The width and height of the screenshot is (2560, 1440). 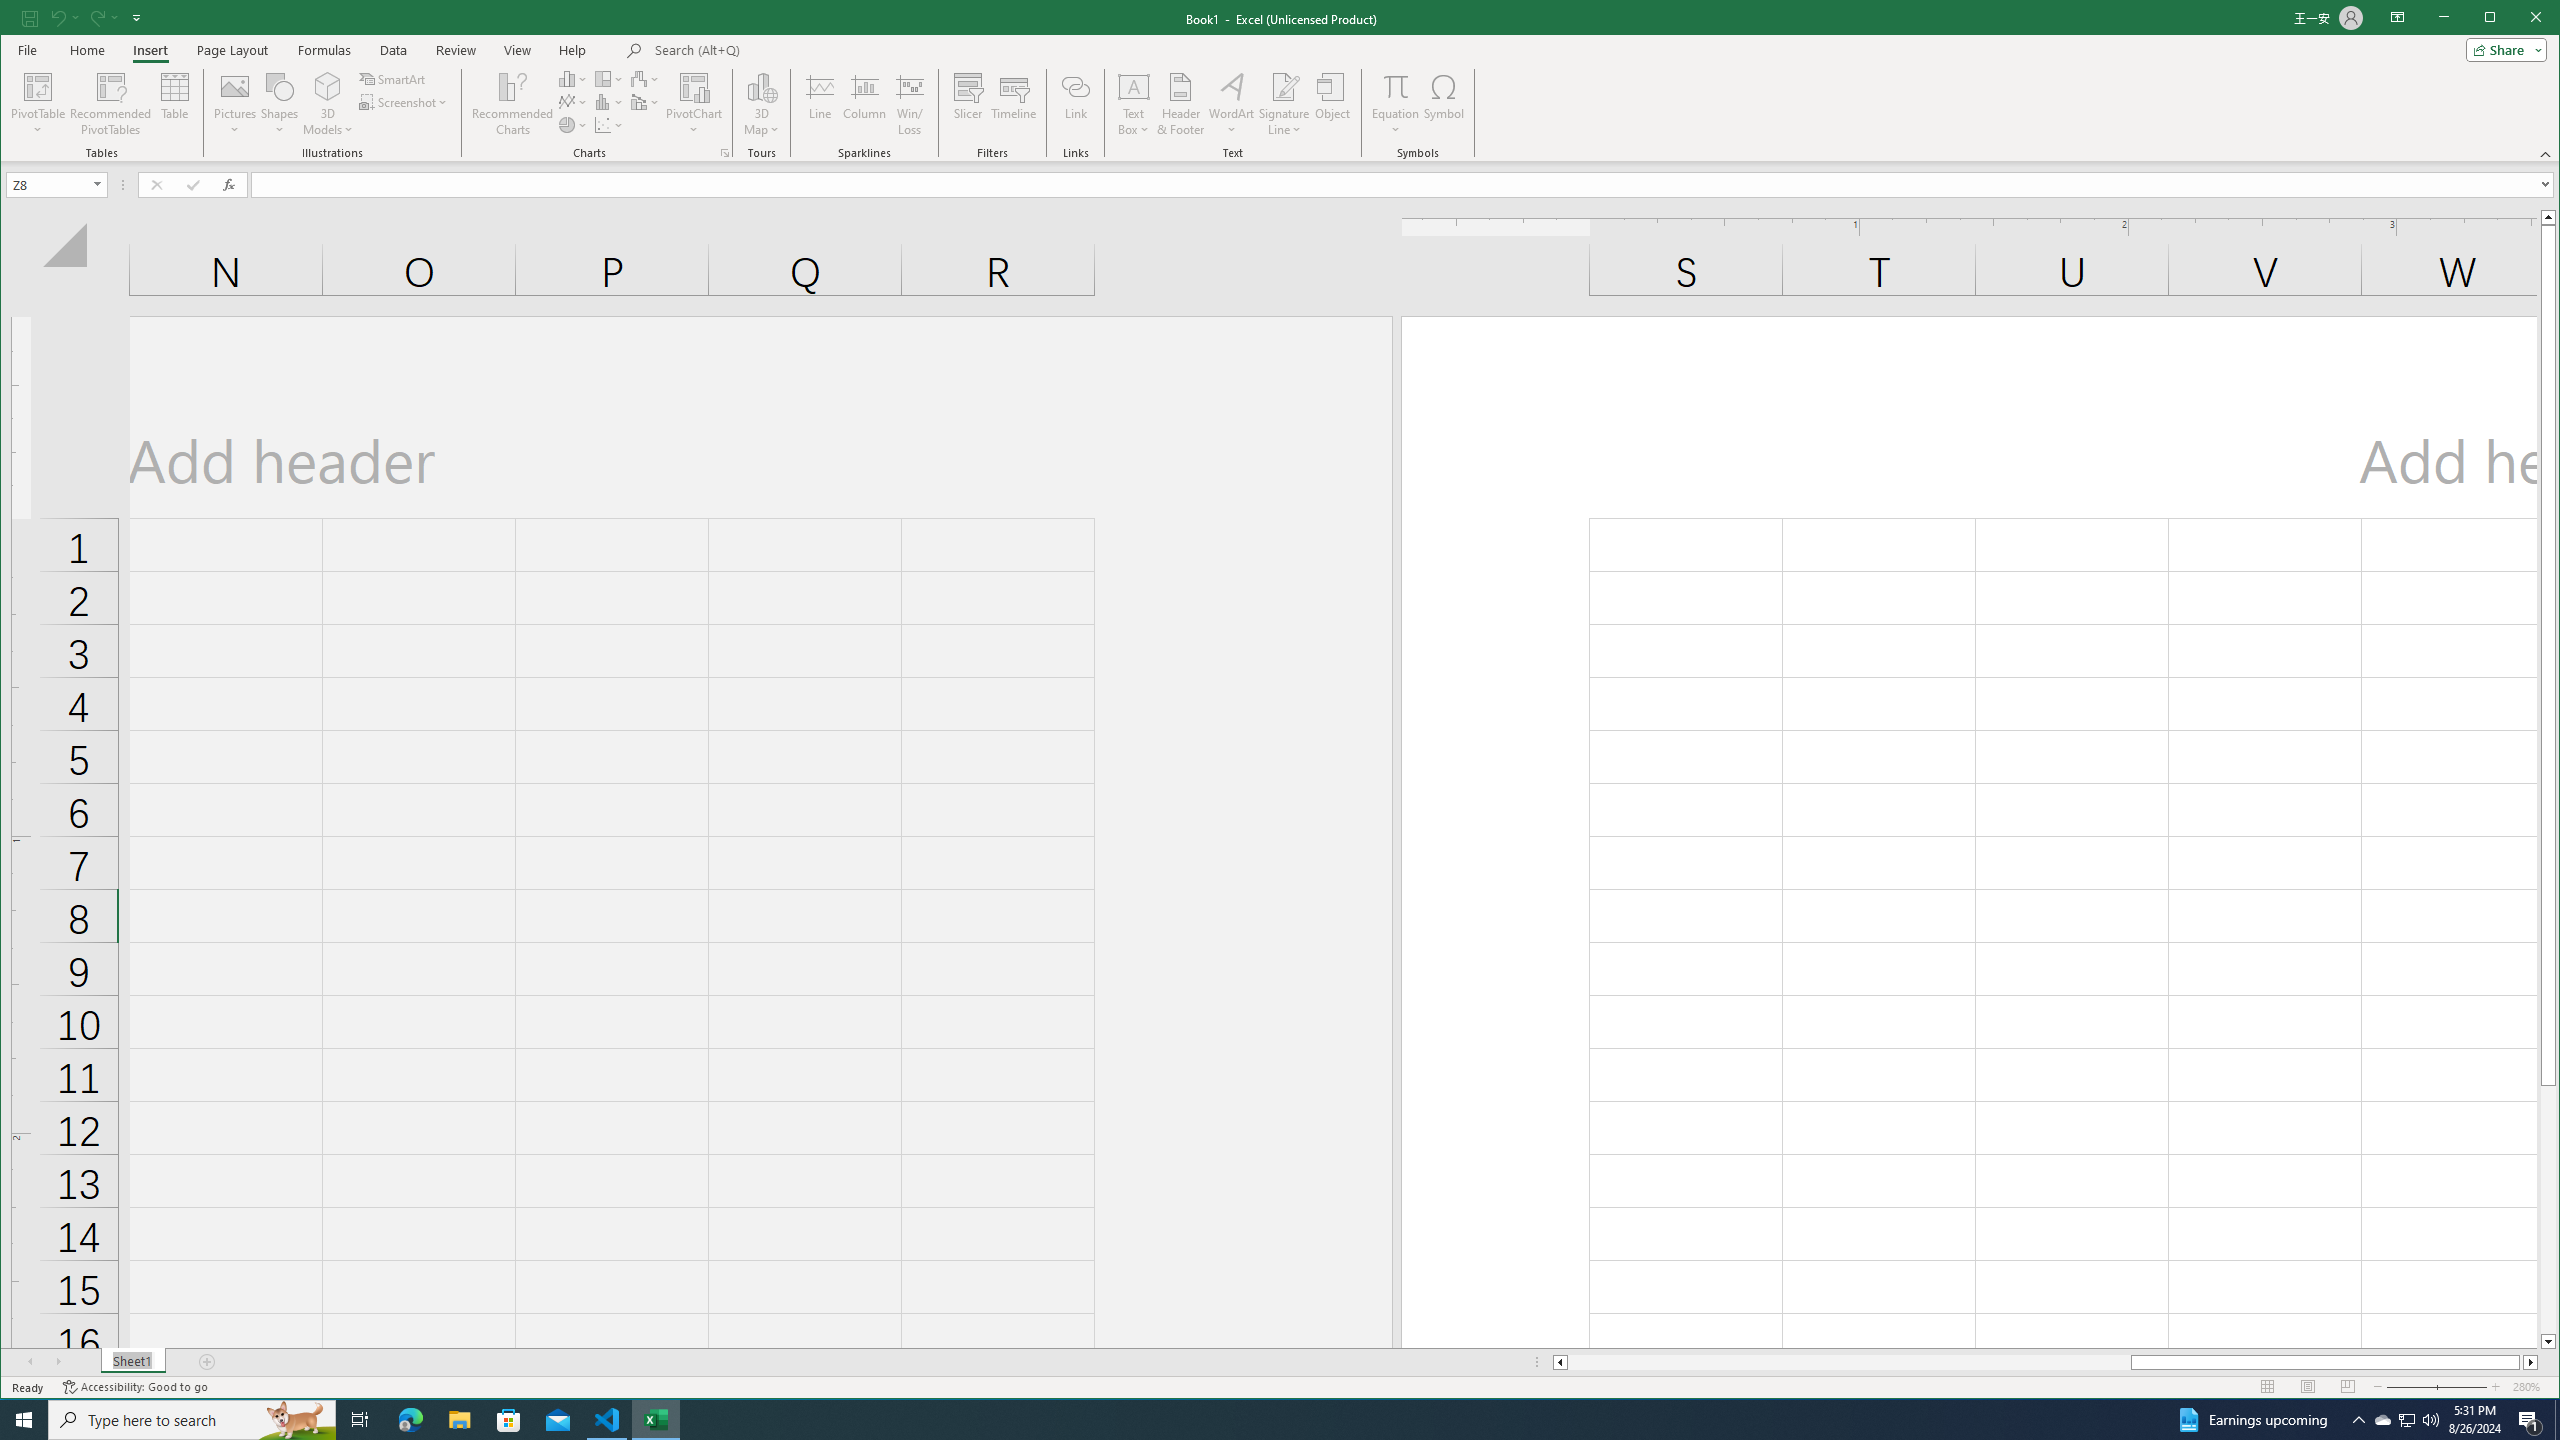 I want to click on Recommended Charts, so click(x=724, y=153).